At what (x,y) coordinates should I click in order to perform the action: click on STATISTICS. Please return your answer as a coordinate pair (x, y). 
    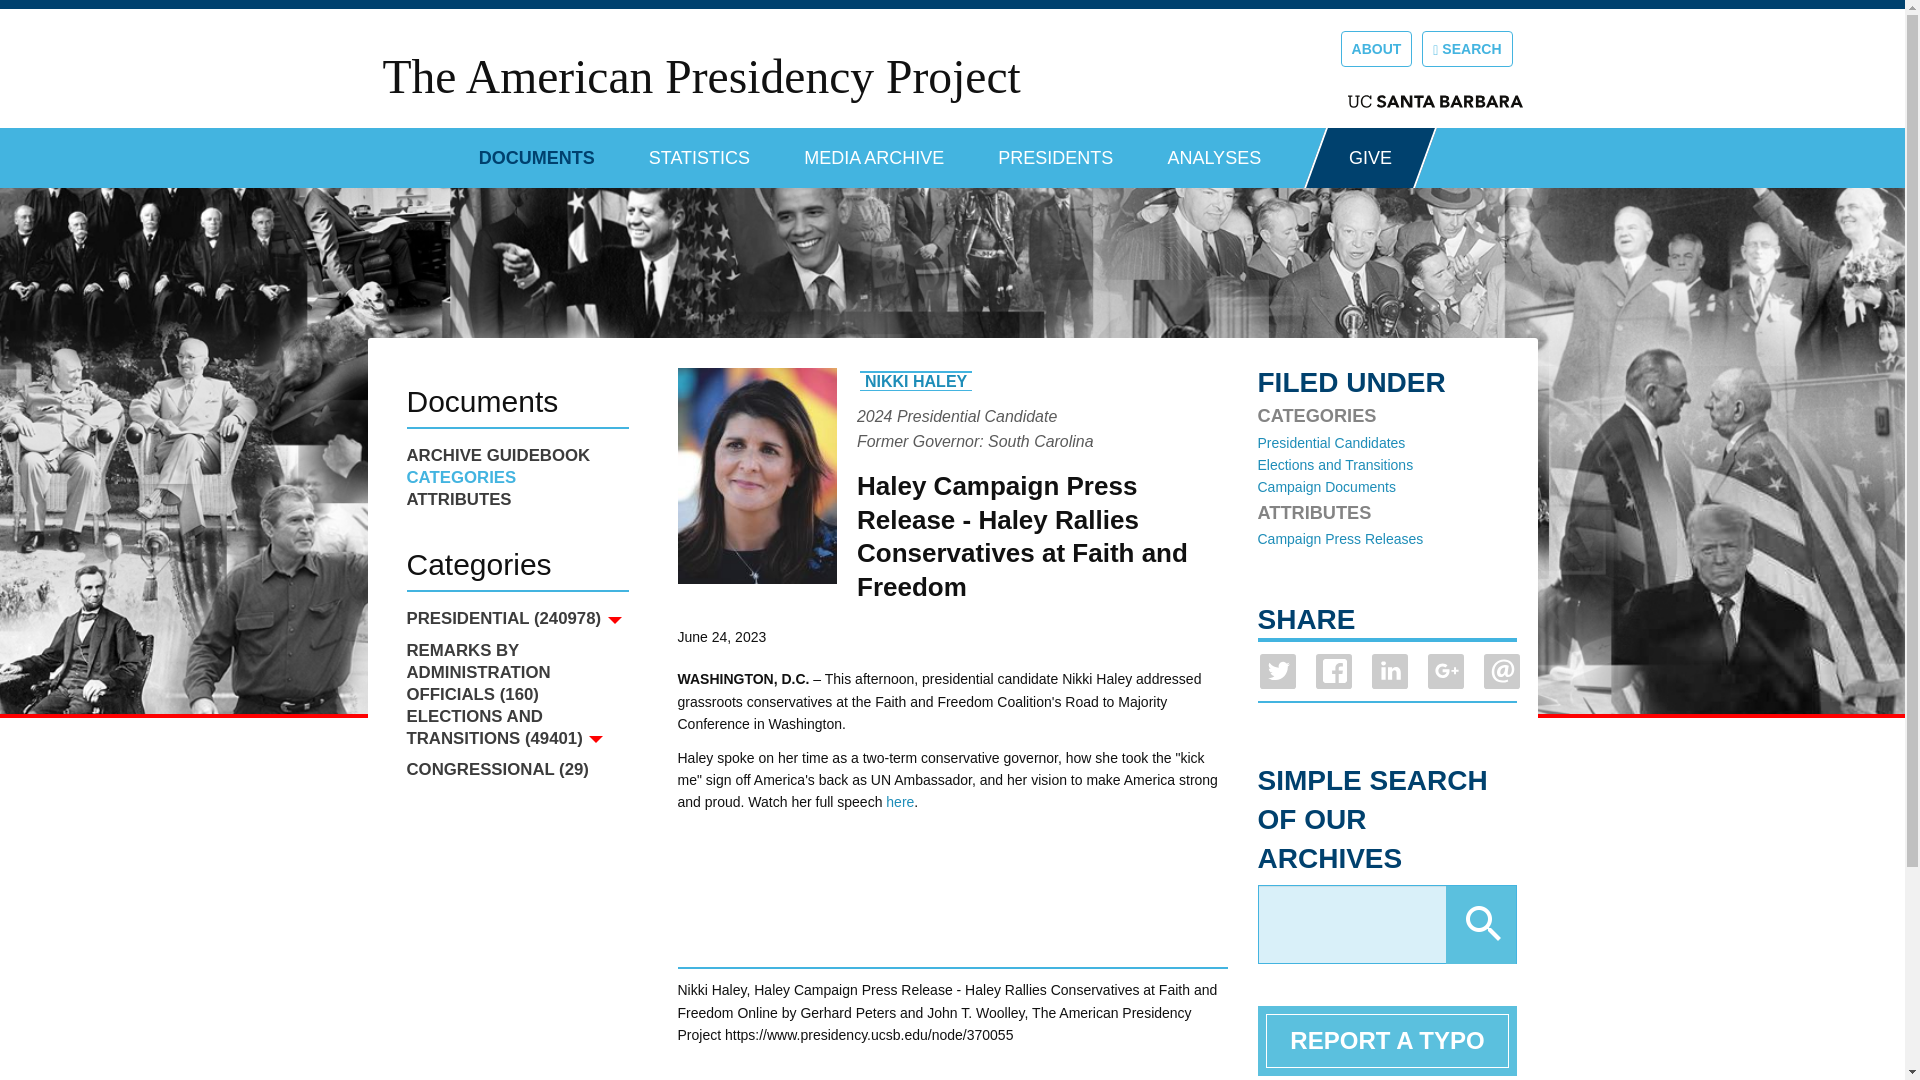
    Looking at the image, I should click on (699, 150).